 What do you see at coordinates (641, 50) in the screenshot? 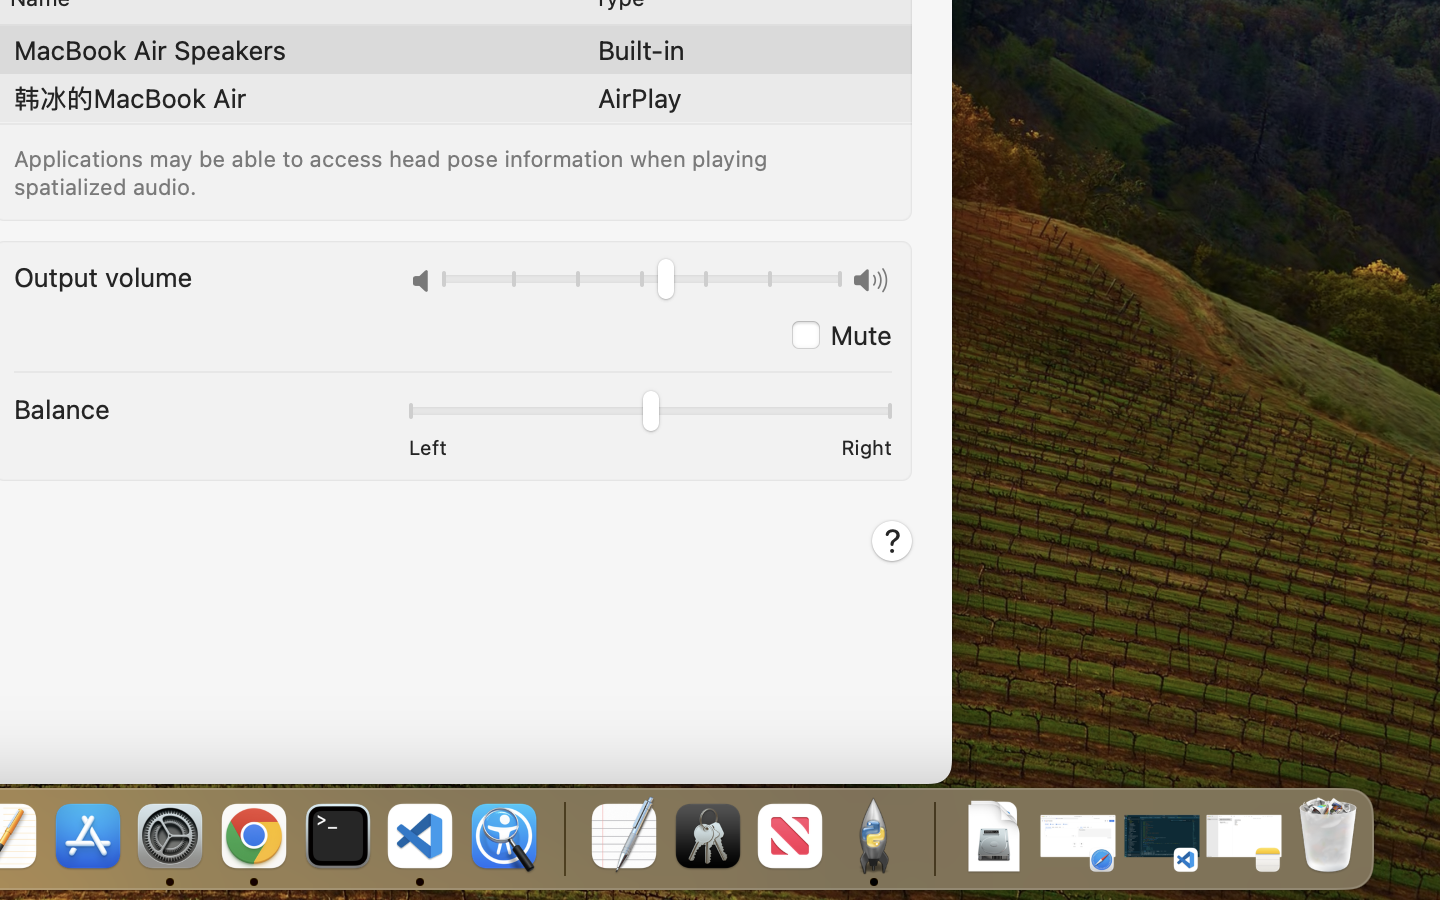
I see `Built-in` at bounding box center [641, 50].